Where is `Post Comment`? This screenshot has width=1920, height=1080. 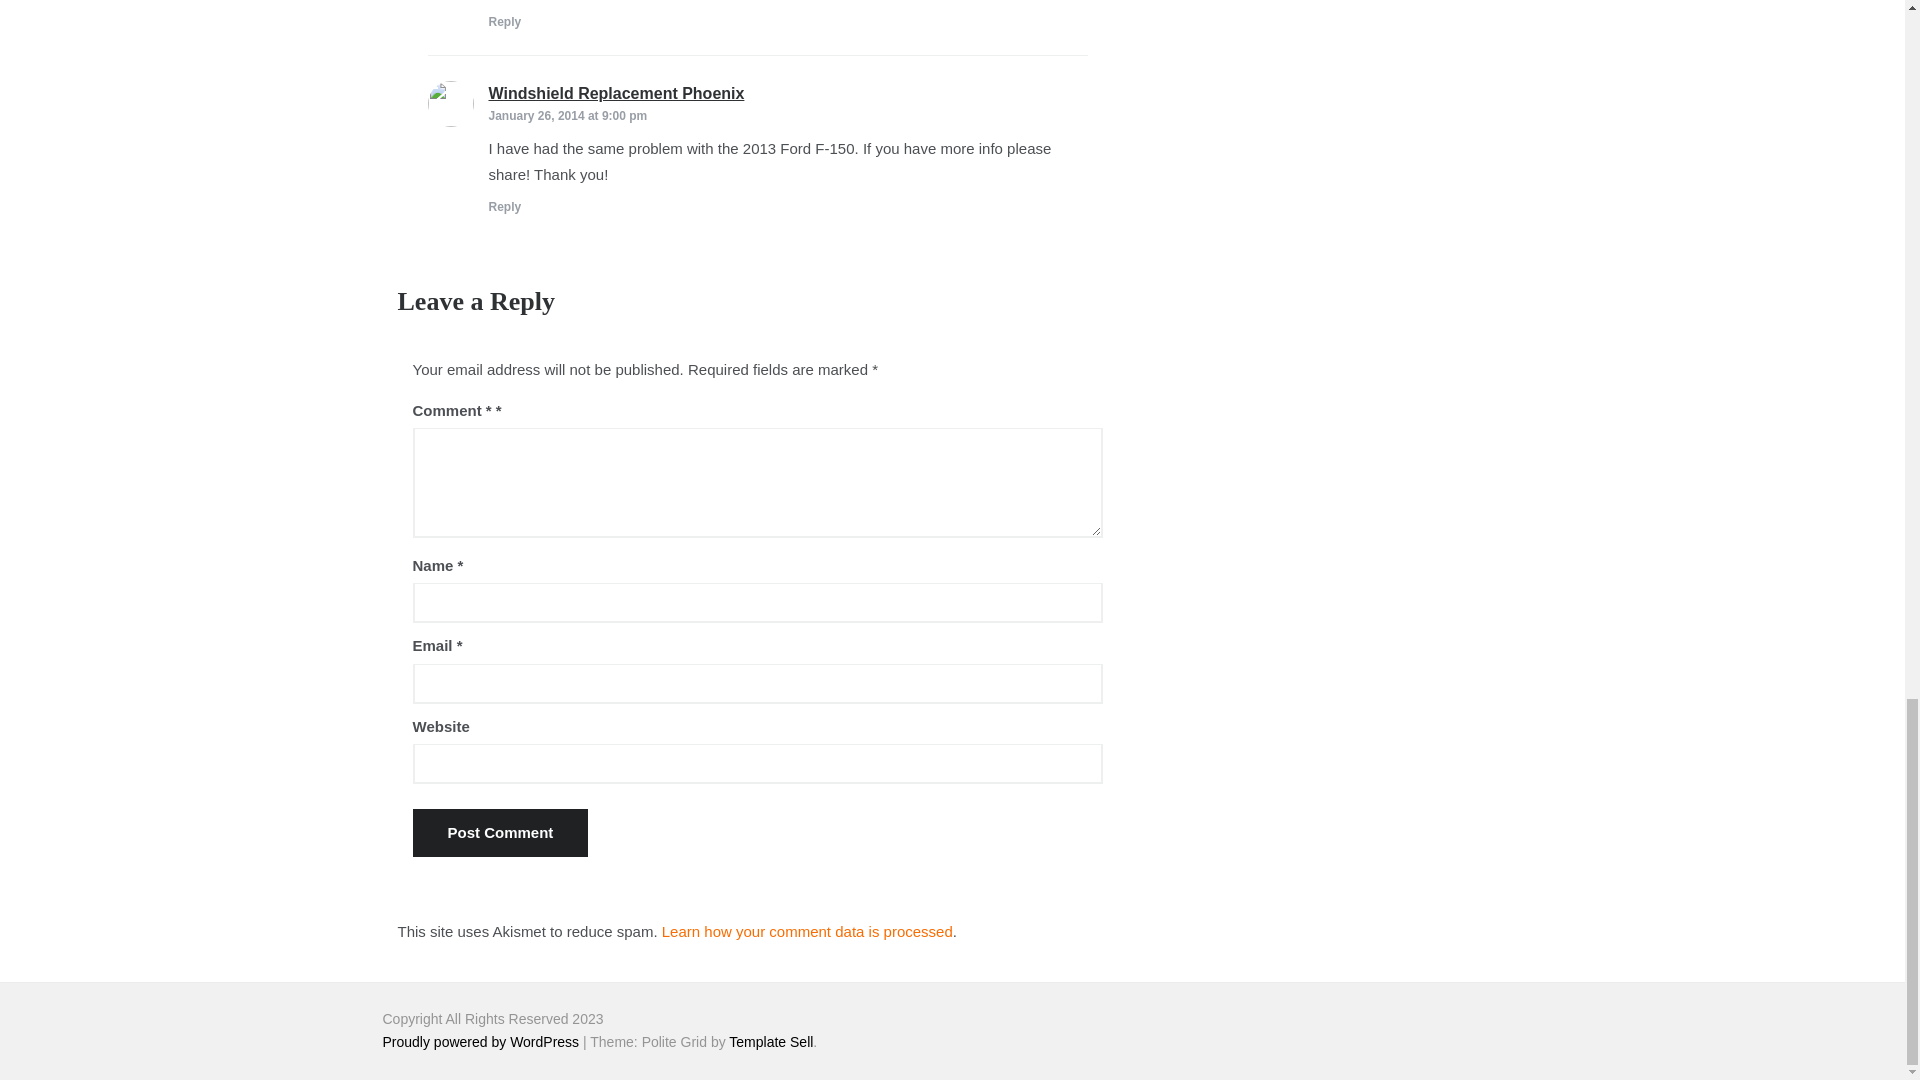 Post Comment is located at coordinates (500, 832).